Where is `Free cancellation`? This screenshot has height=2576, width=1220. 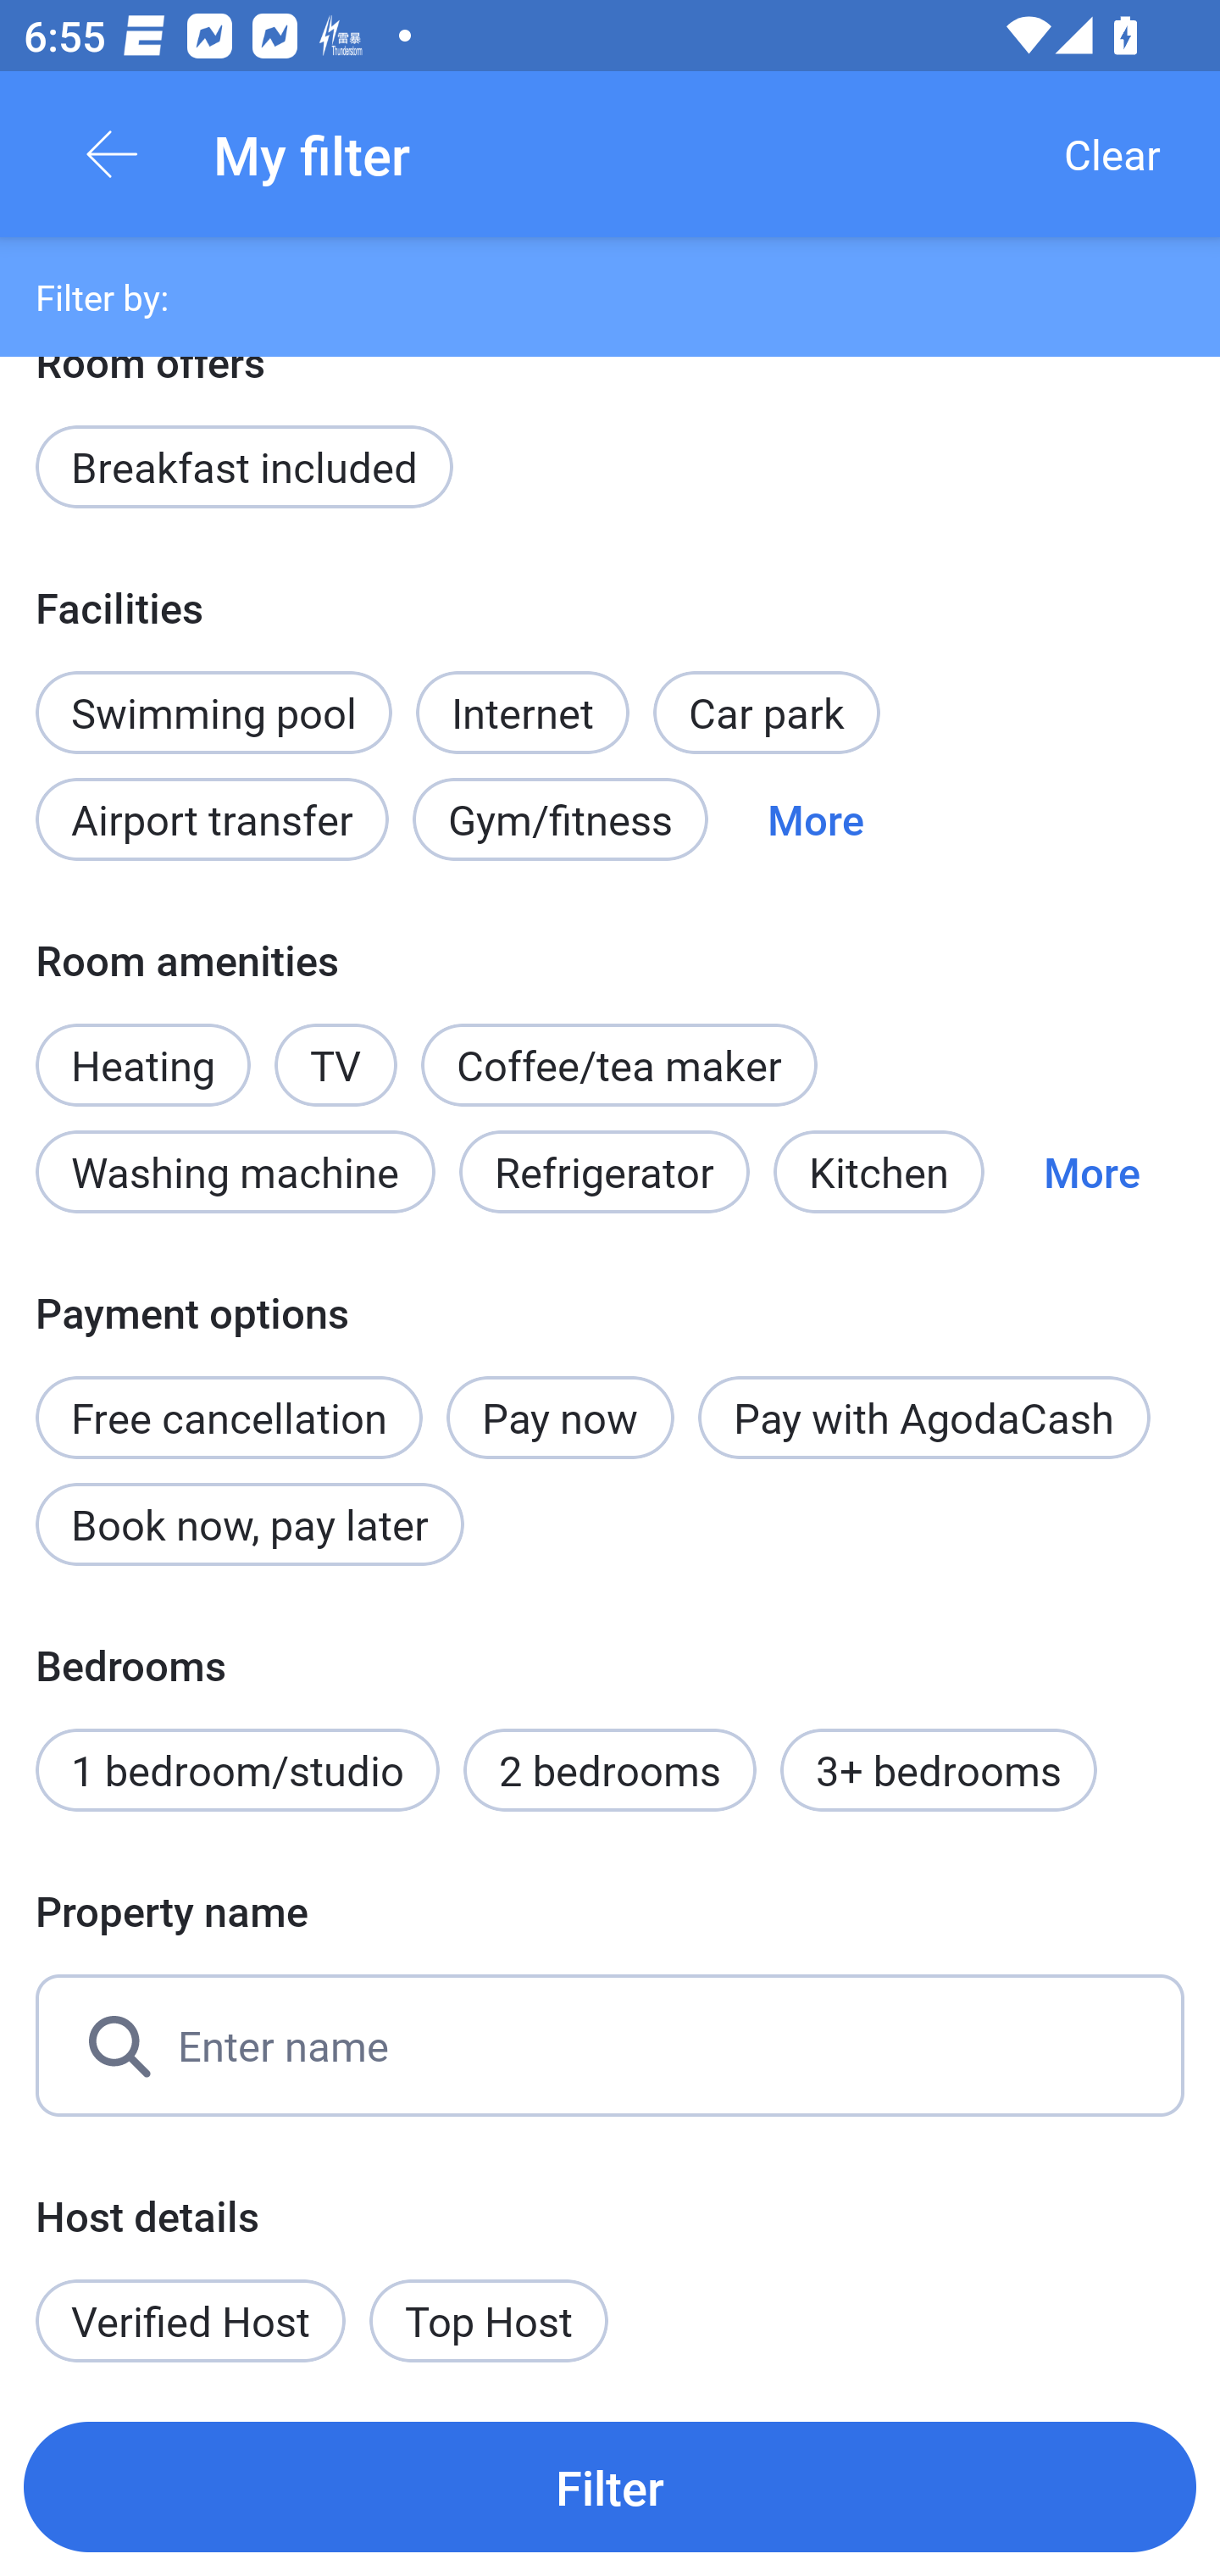 Free cancellation is located at coordinates (229, 1400).